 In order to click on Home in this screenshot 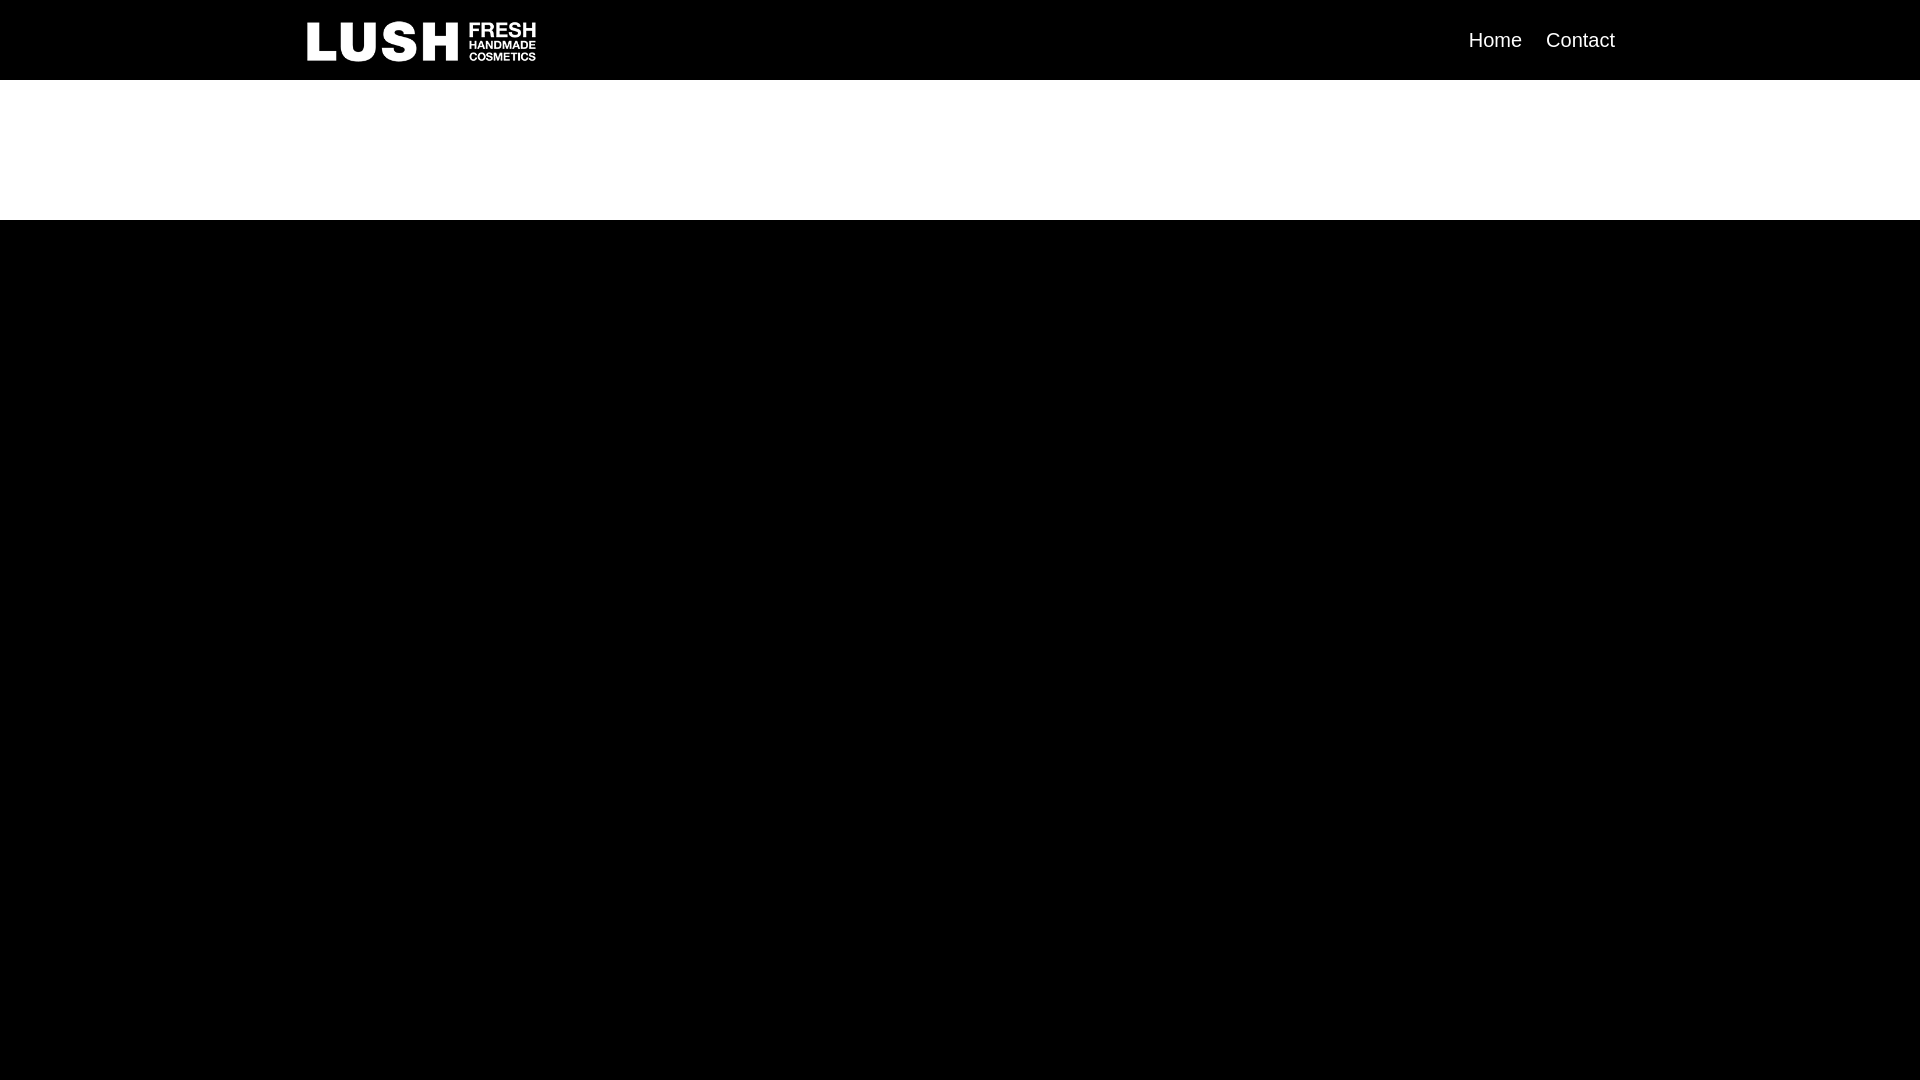, I will do `click(1496, 40)`.